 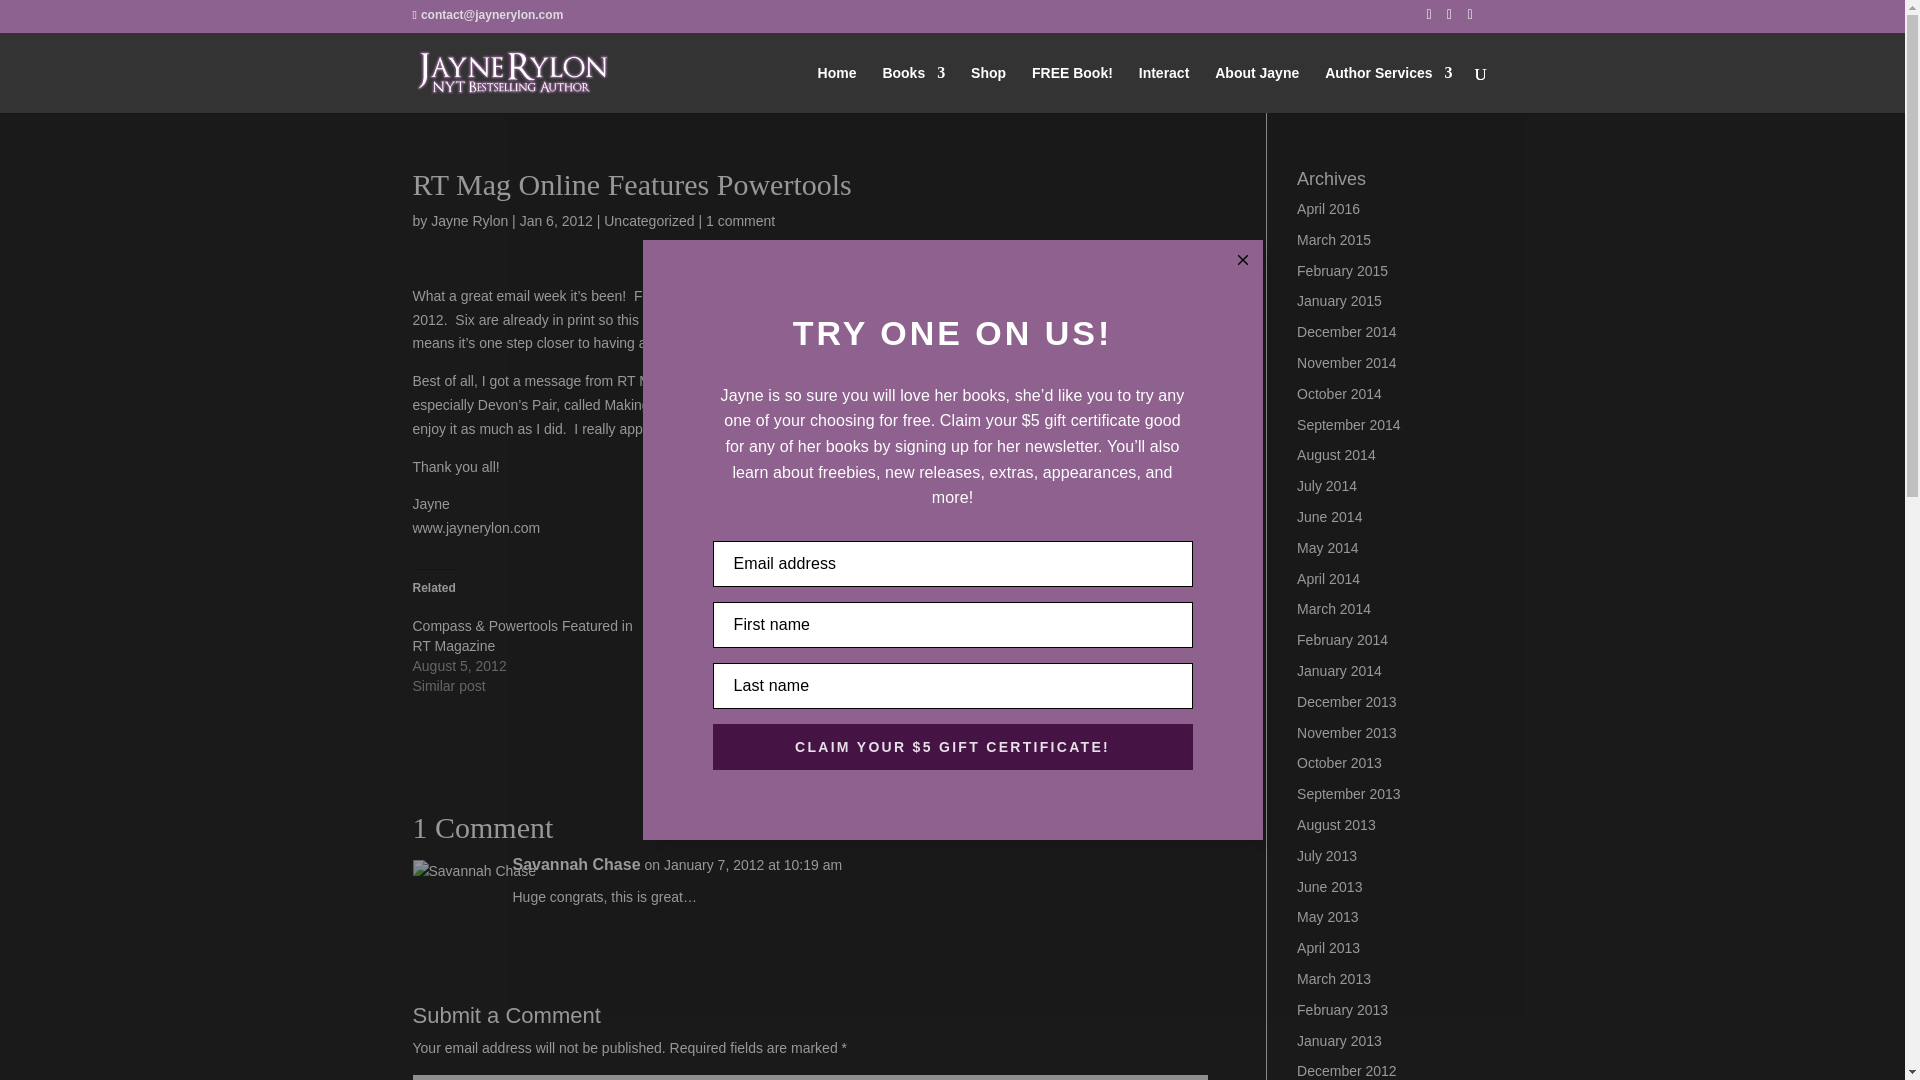 I want to click on Savannah Chase, so click(x=576, y=864).